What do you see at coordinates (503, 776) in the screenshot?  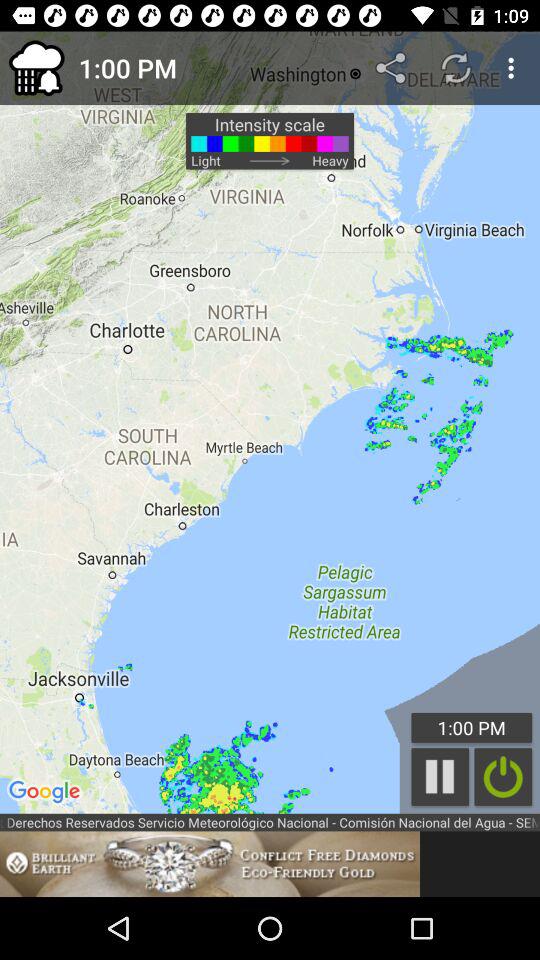 I see `power button` at bounding box center [503, 776].